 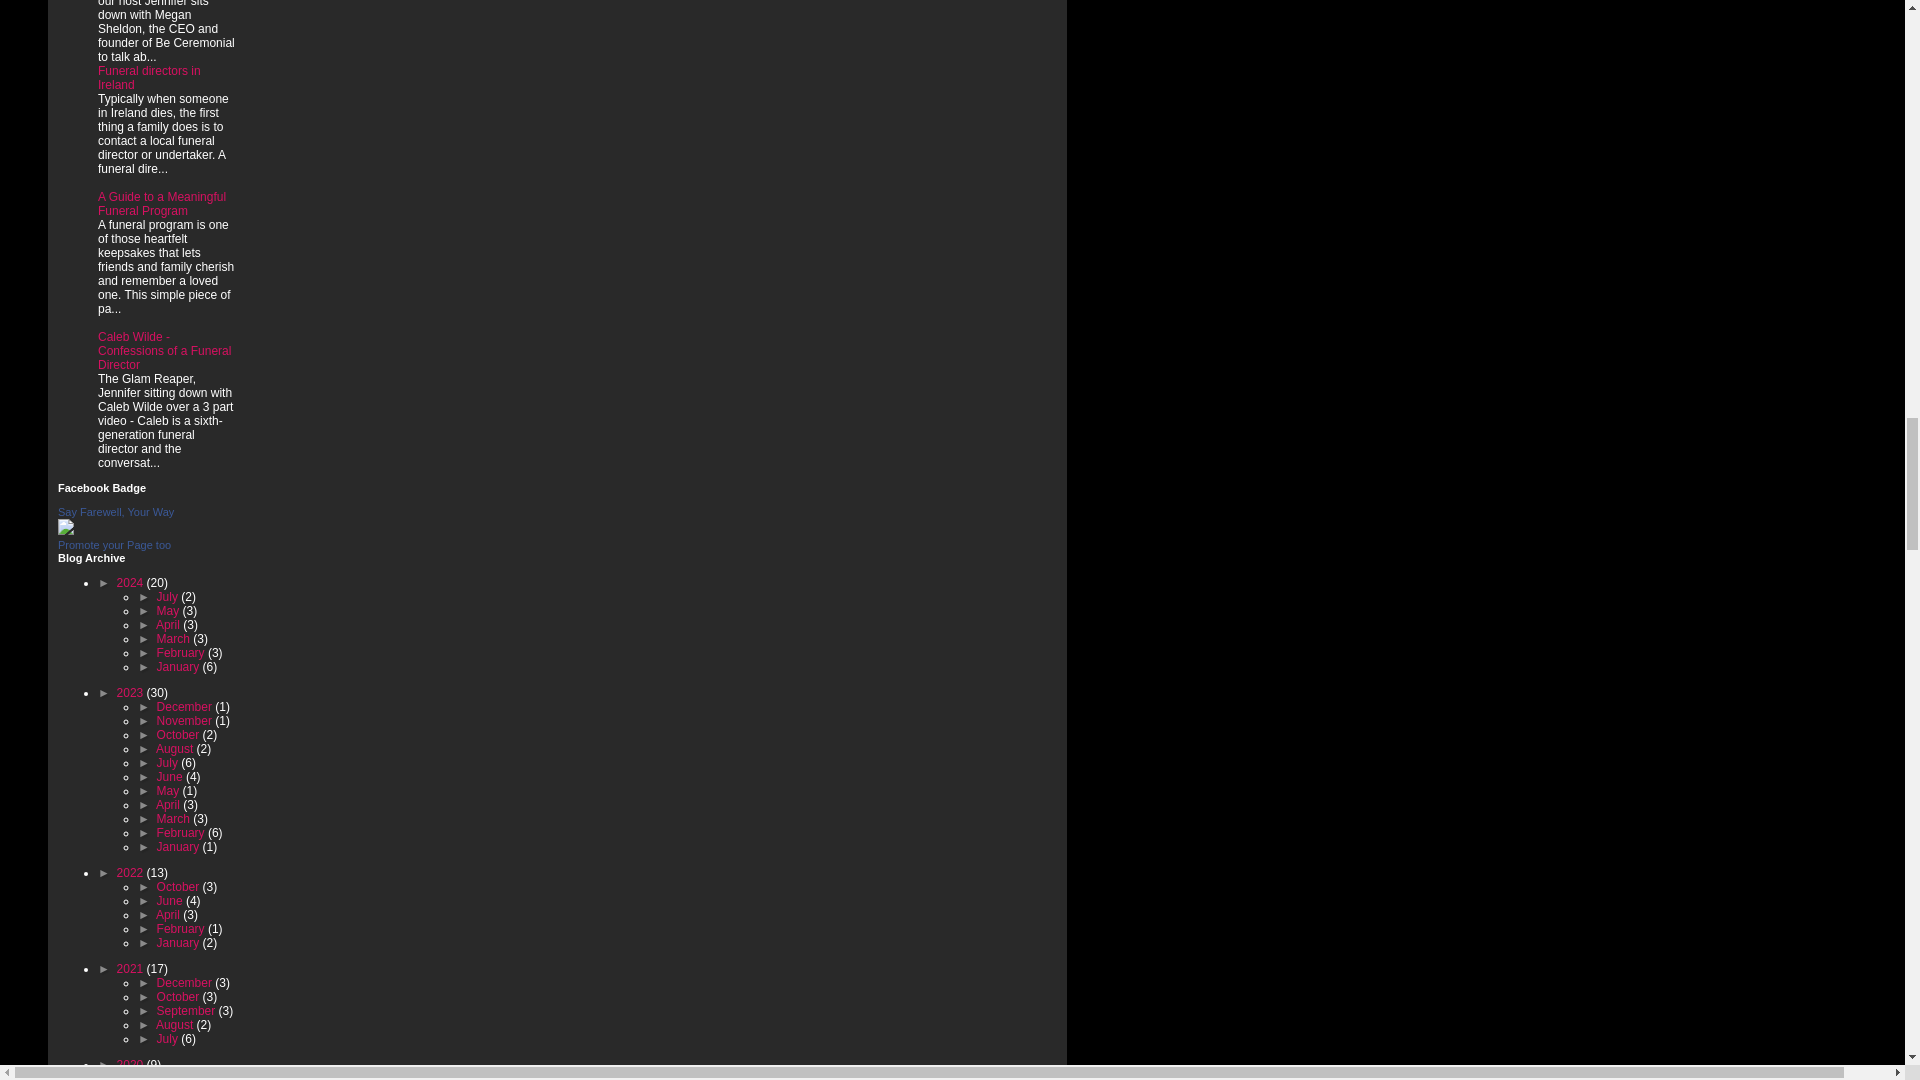 What do you see at coordinates (116, 512) in the screenshot?
I see `Say Farewell, Your Way` at bounding box center [116, 512].